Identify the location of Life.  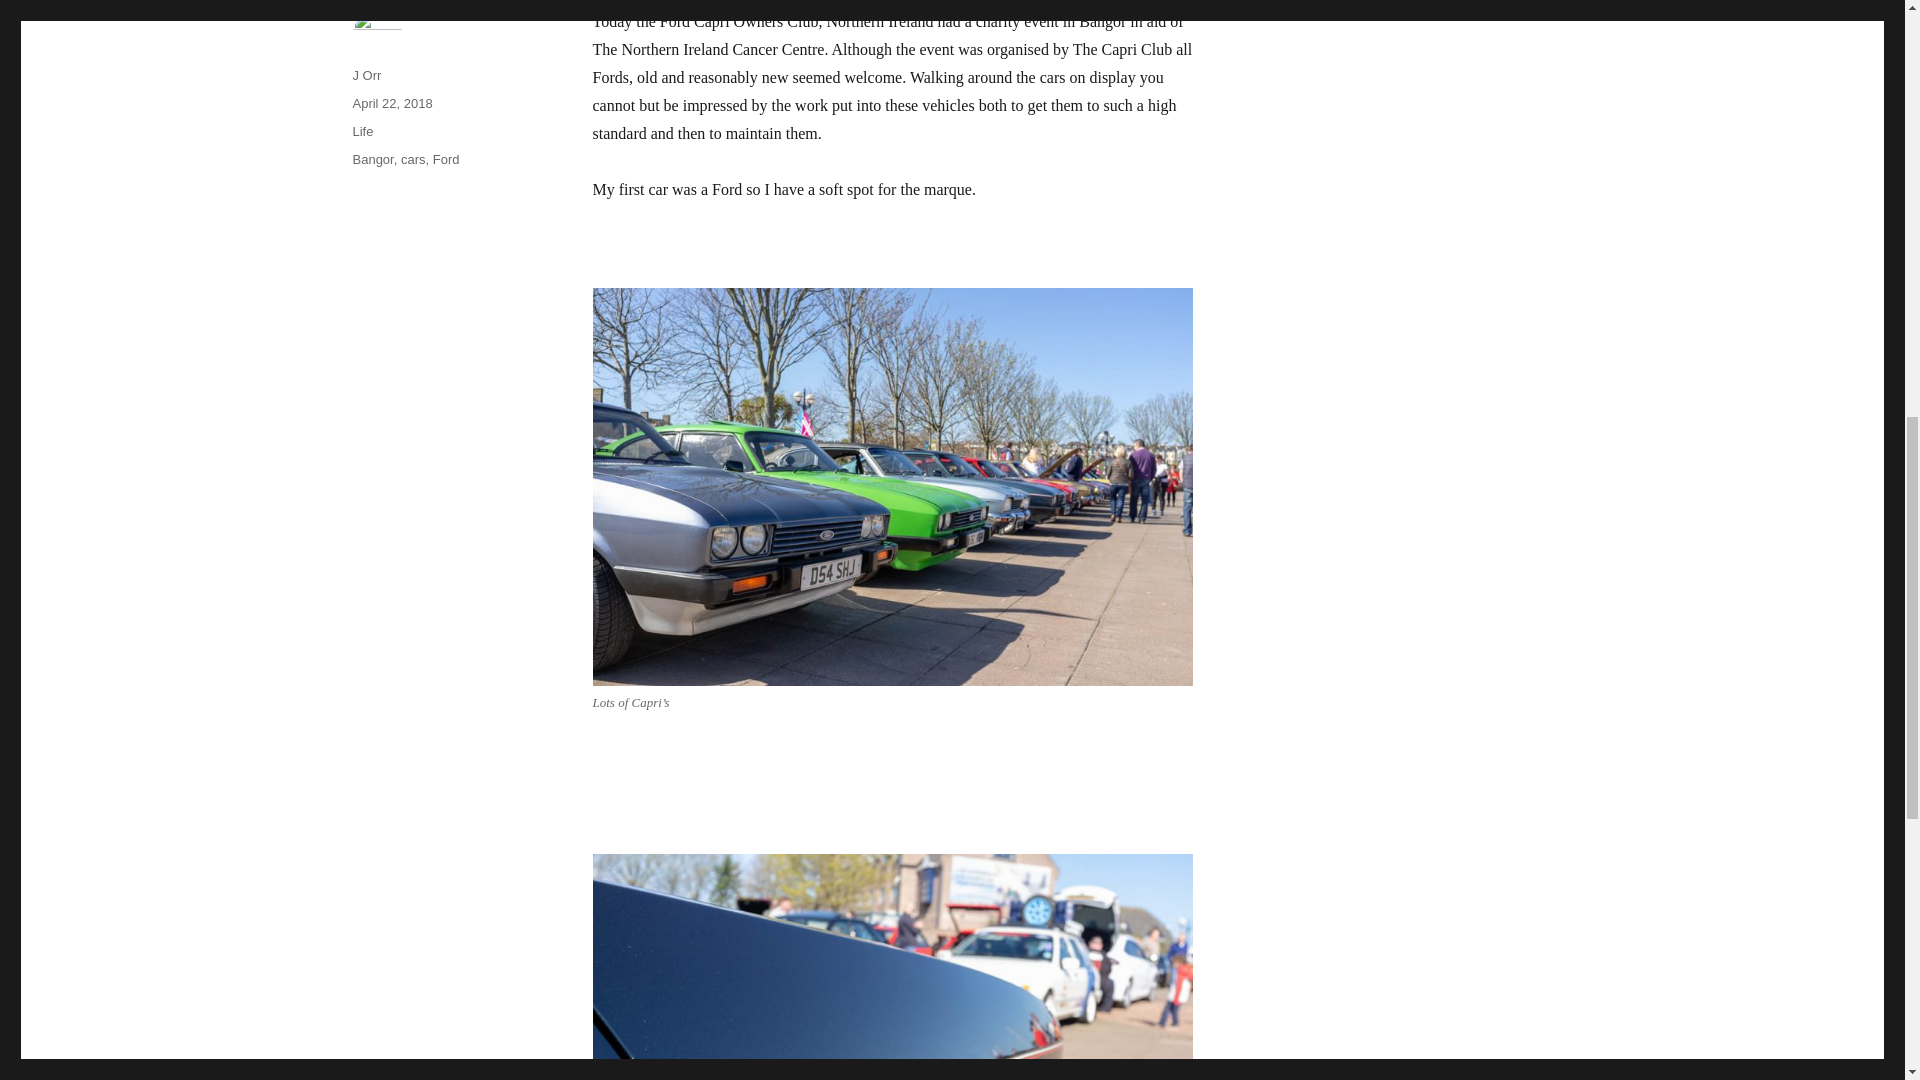
(362, 132).